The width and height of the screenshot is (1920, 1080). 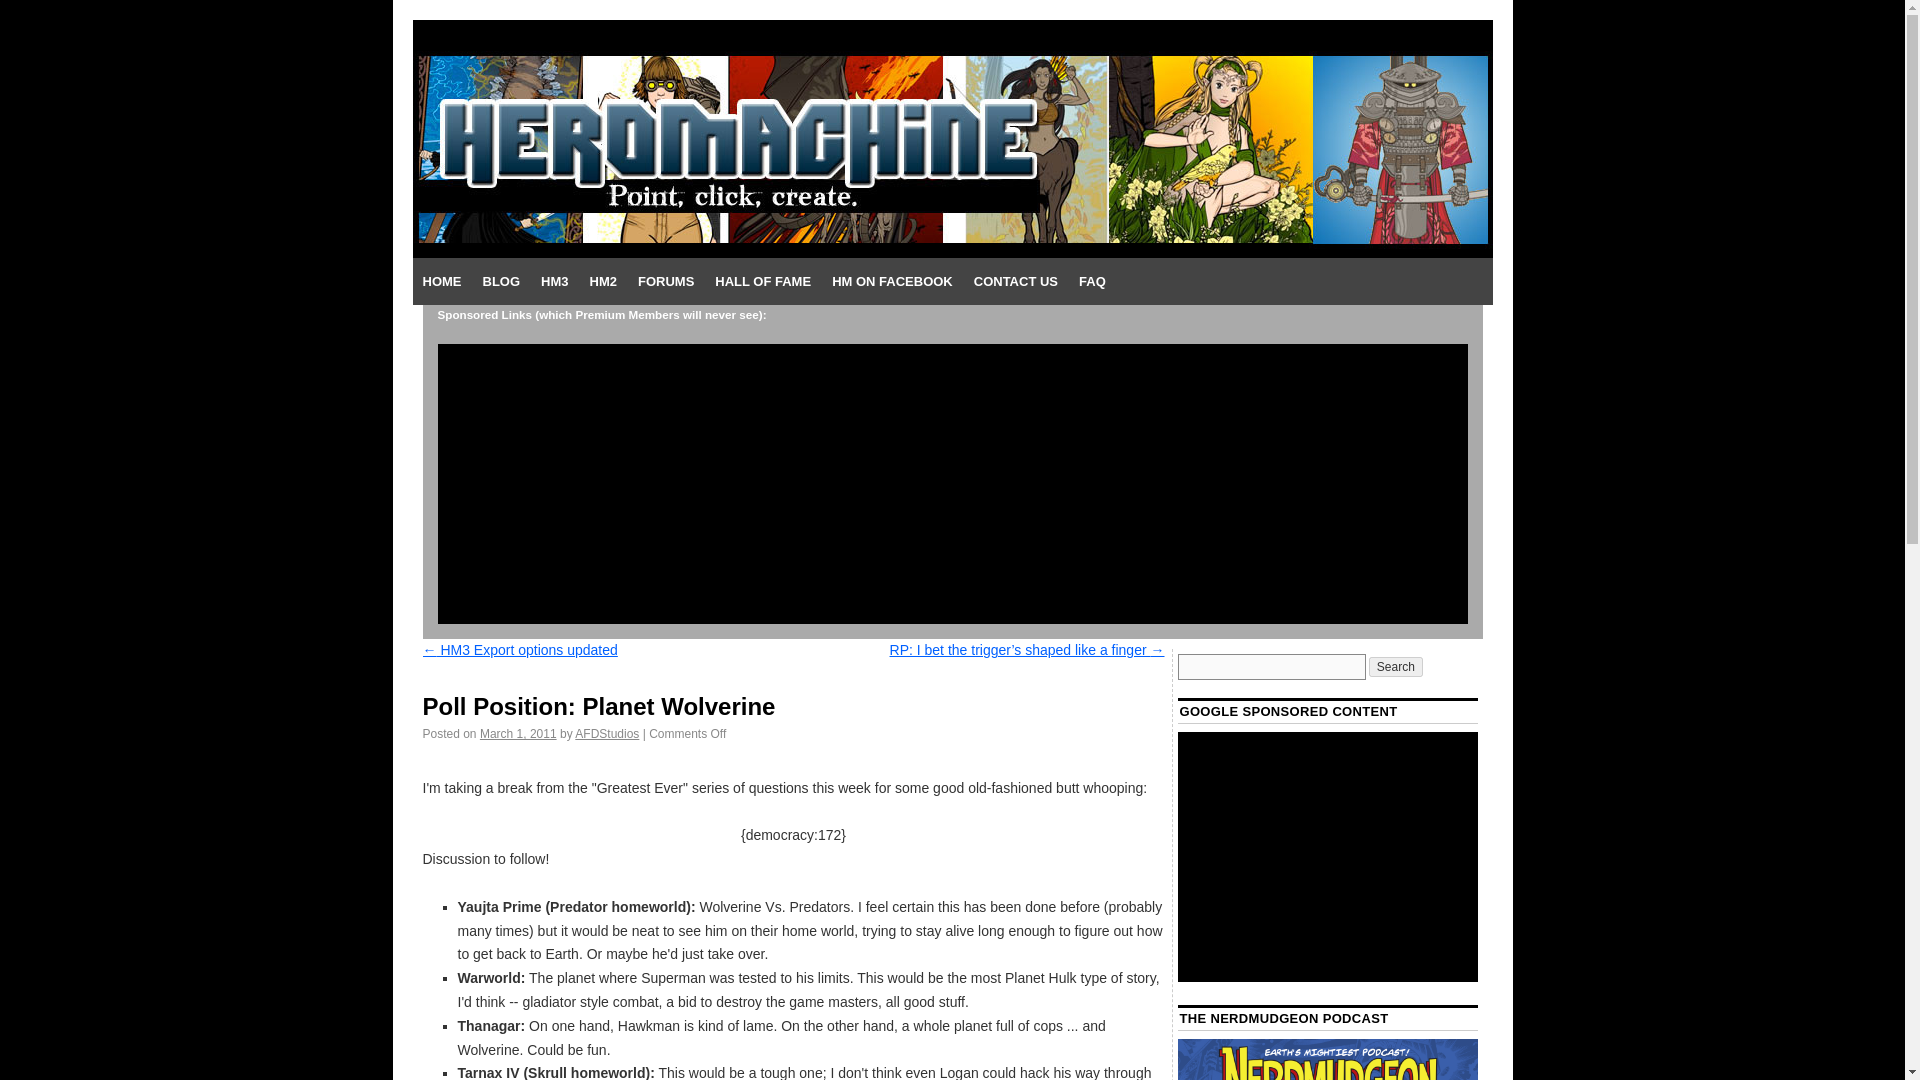 What do you see at coordinates (441, 282) in the screenshot?
I see `HOME` at bounding box center [441, 282].